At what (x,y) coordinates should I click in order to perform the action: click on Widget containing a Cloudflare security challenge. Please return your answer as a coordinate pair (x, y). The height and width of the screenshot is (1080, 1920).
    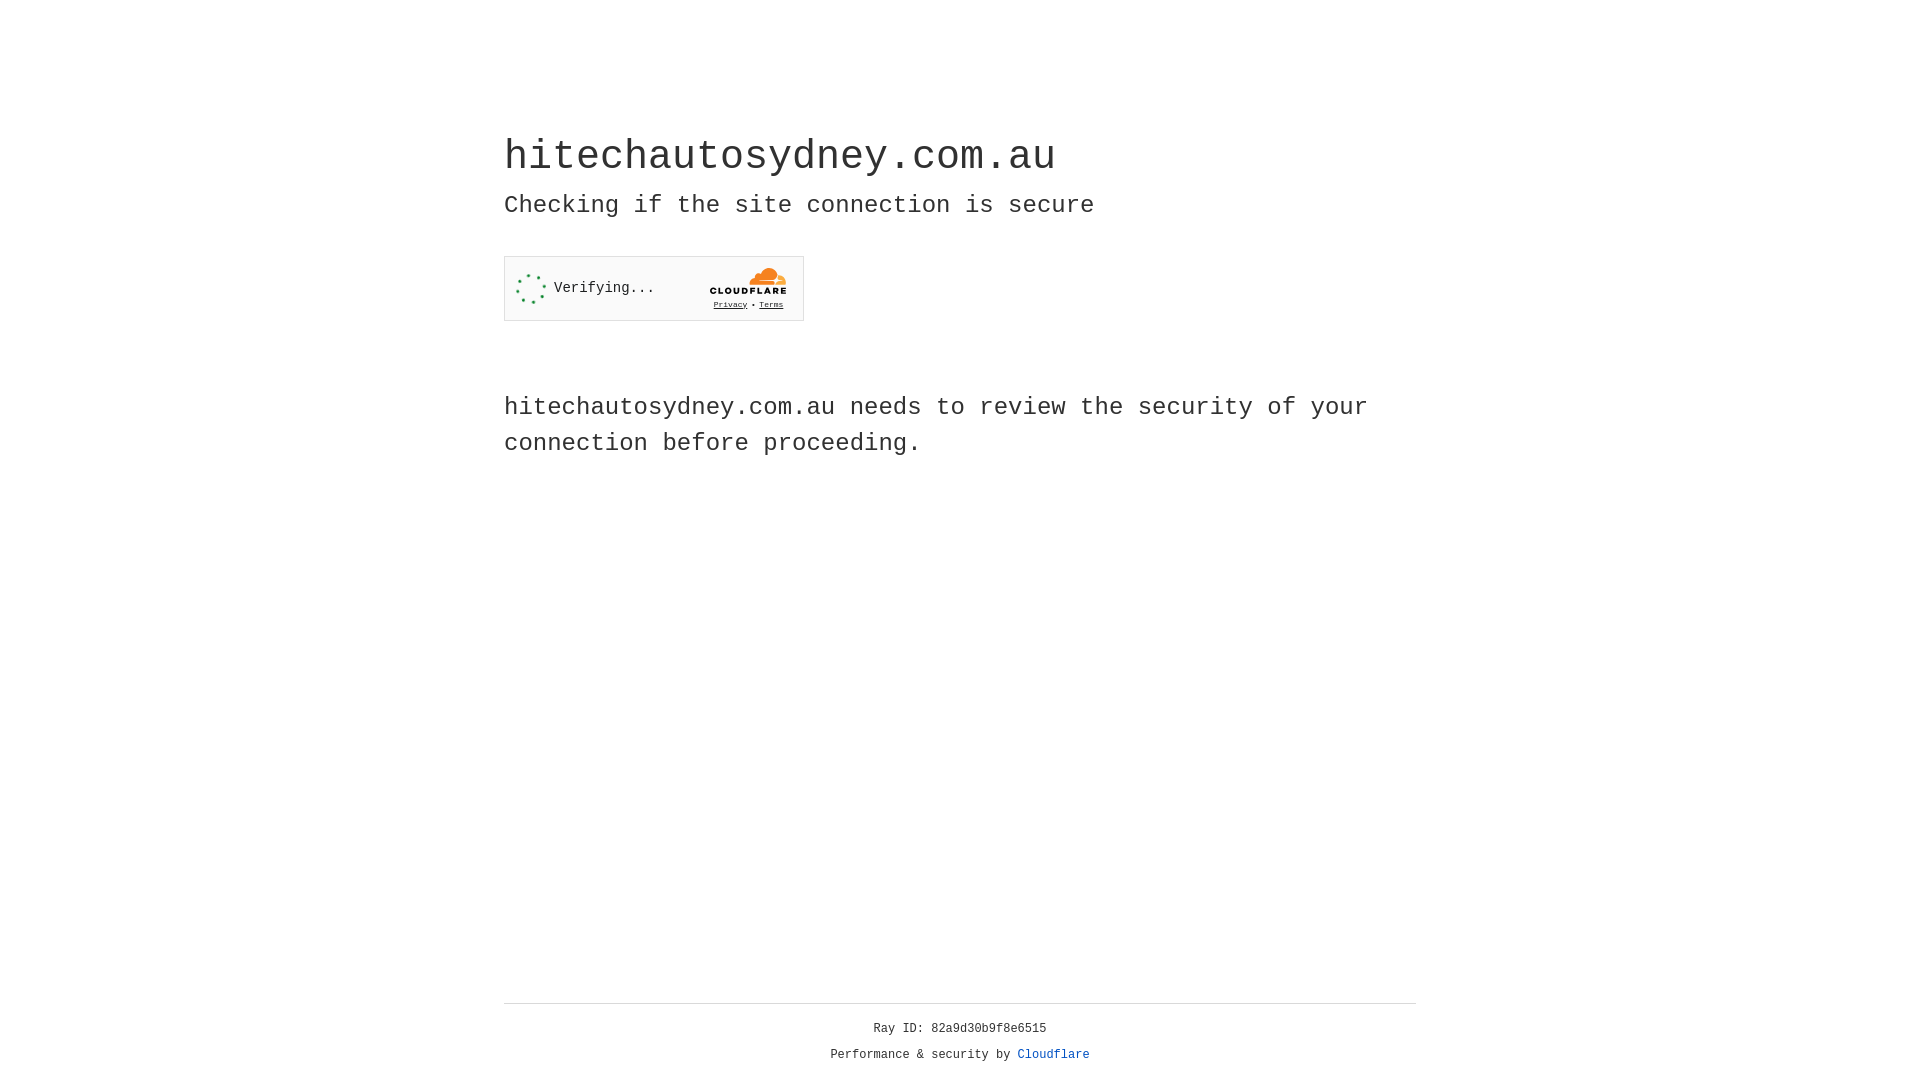
    Looking at the image, I should click on (654, 288).